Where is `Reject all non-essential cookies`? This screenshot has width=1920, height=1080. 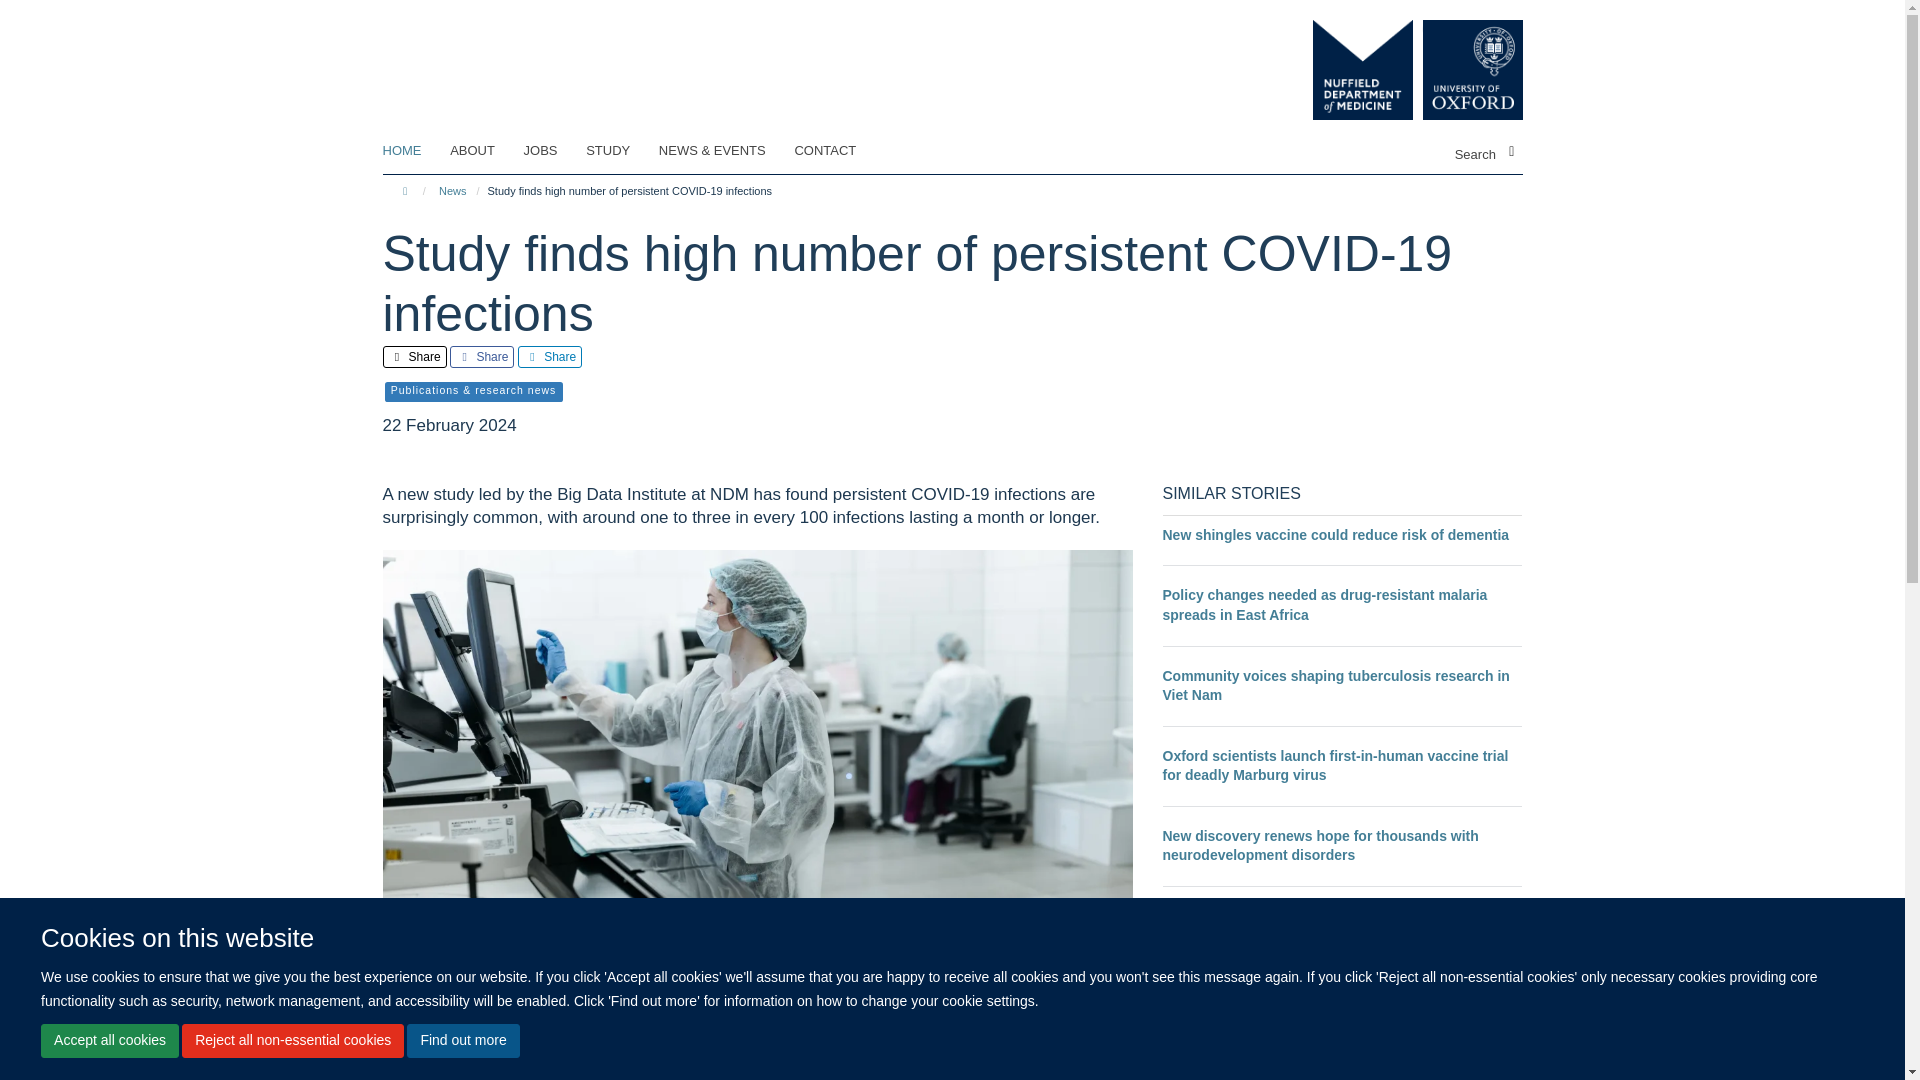
Reject all non-essential cookies is located at coordinates (292, 1040).